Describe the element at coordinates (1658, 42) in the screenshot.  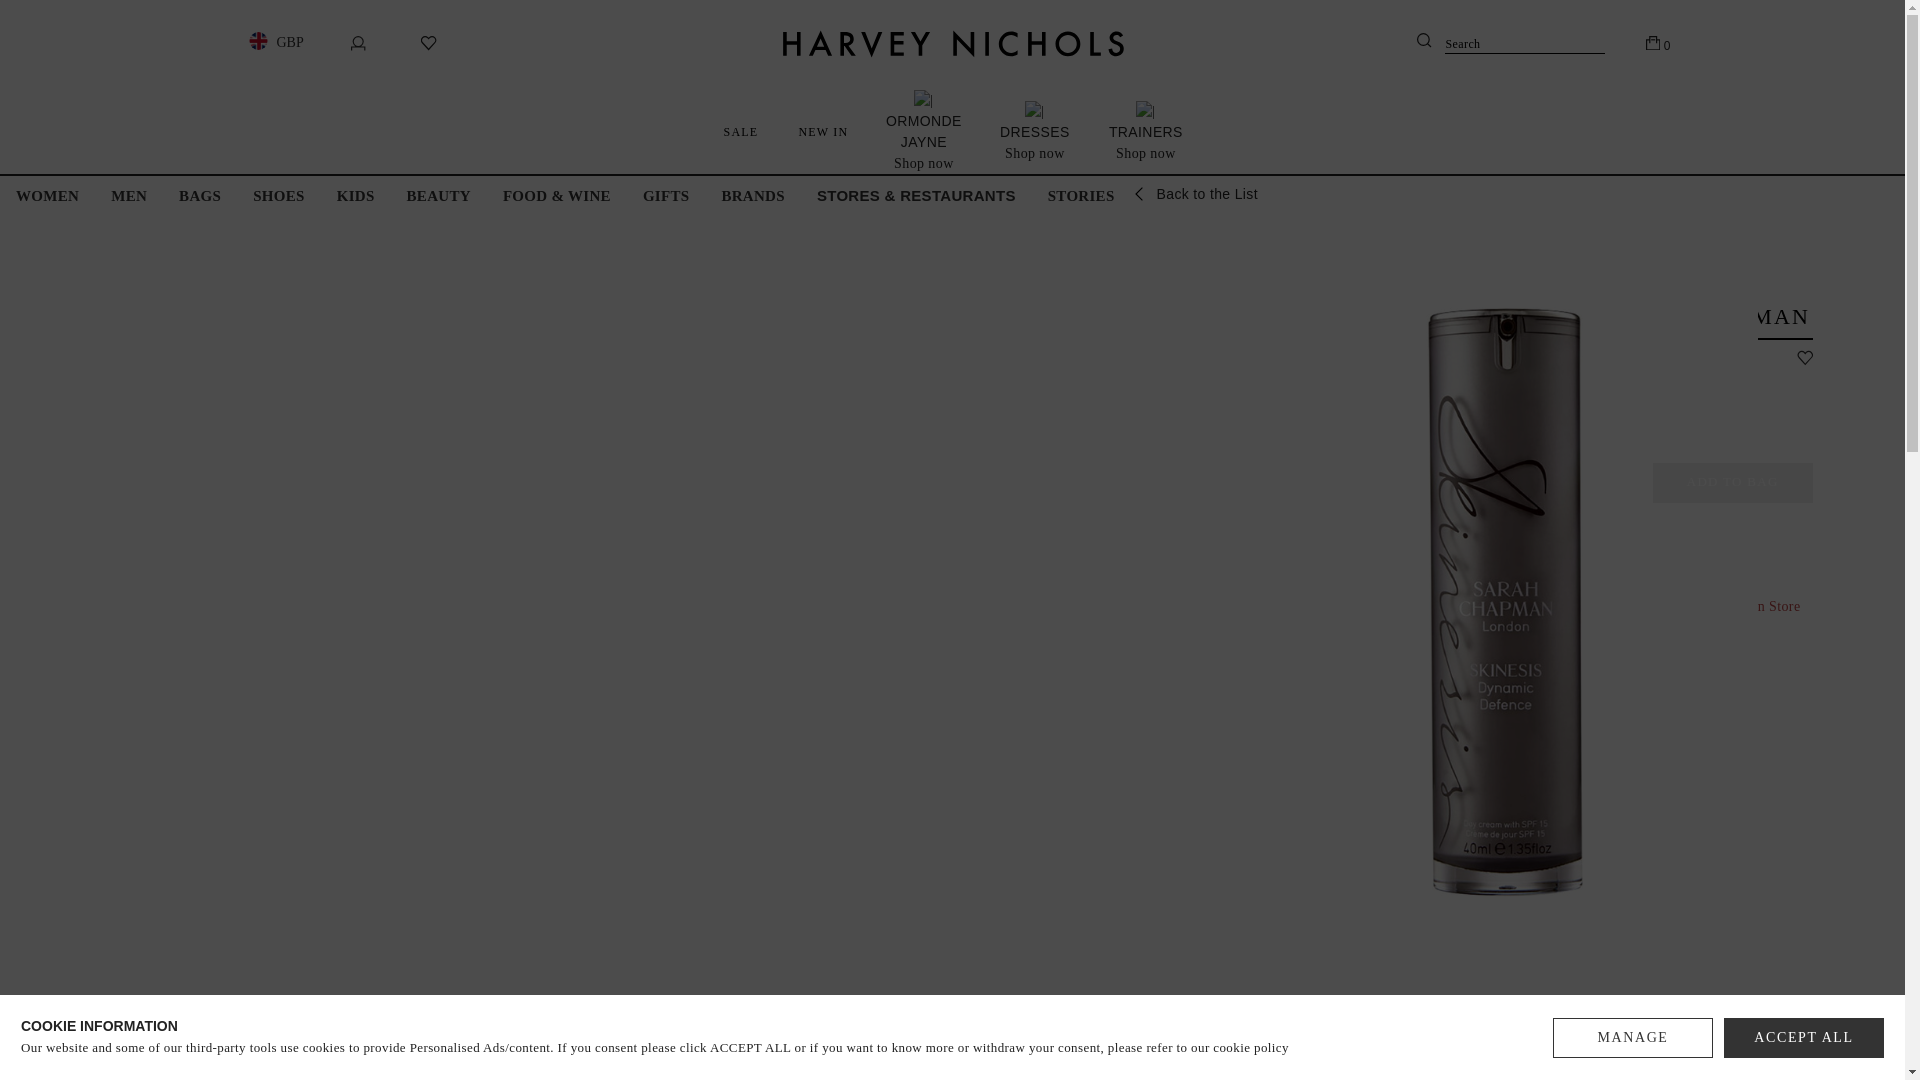
I see `0` at that location.